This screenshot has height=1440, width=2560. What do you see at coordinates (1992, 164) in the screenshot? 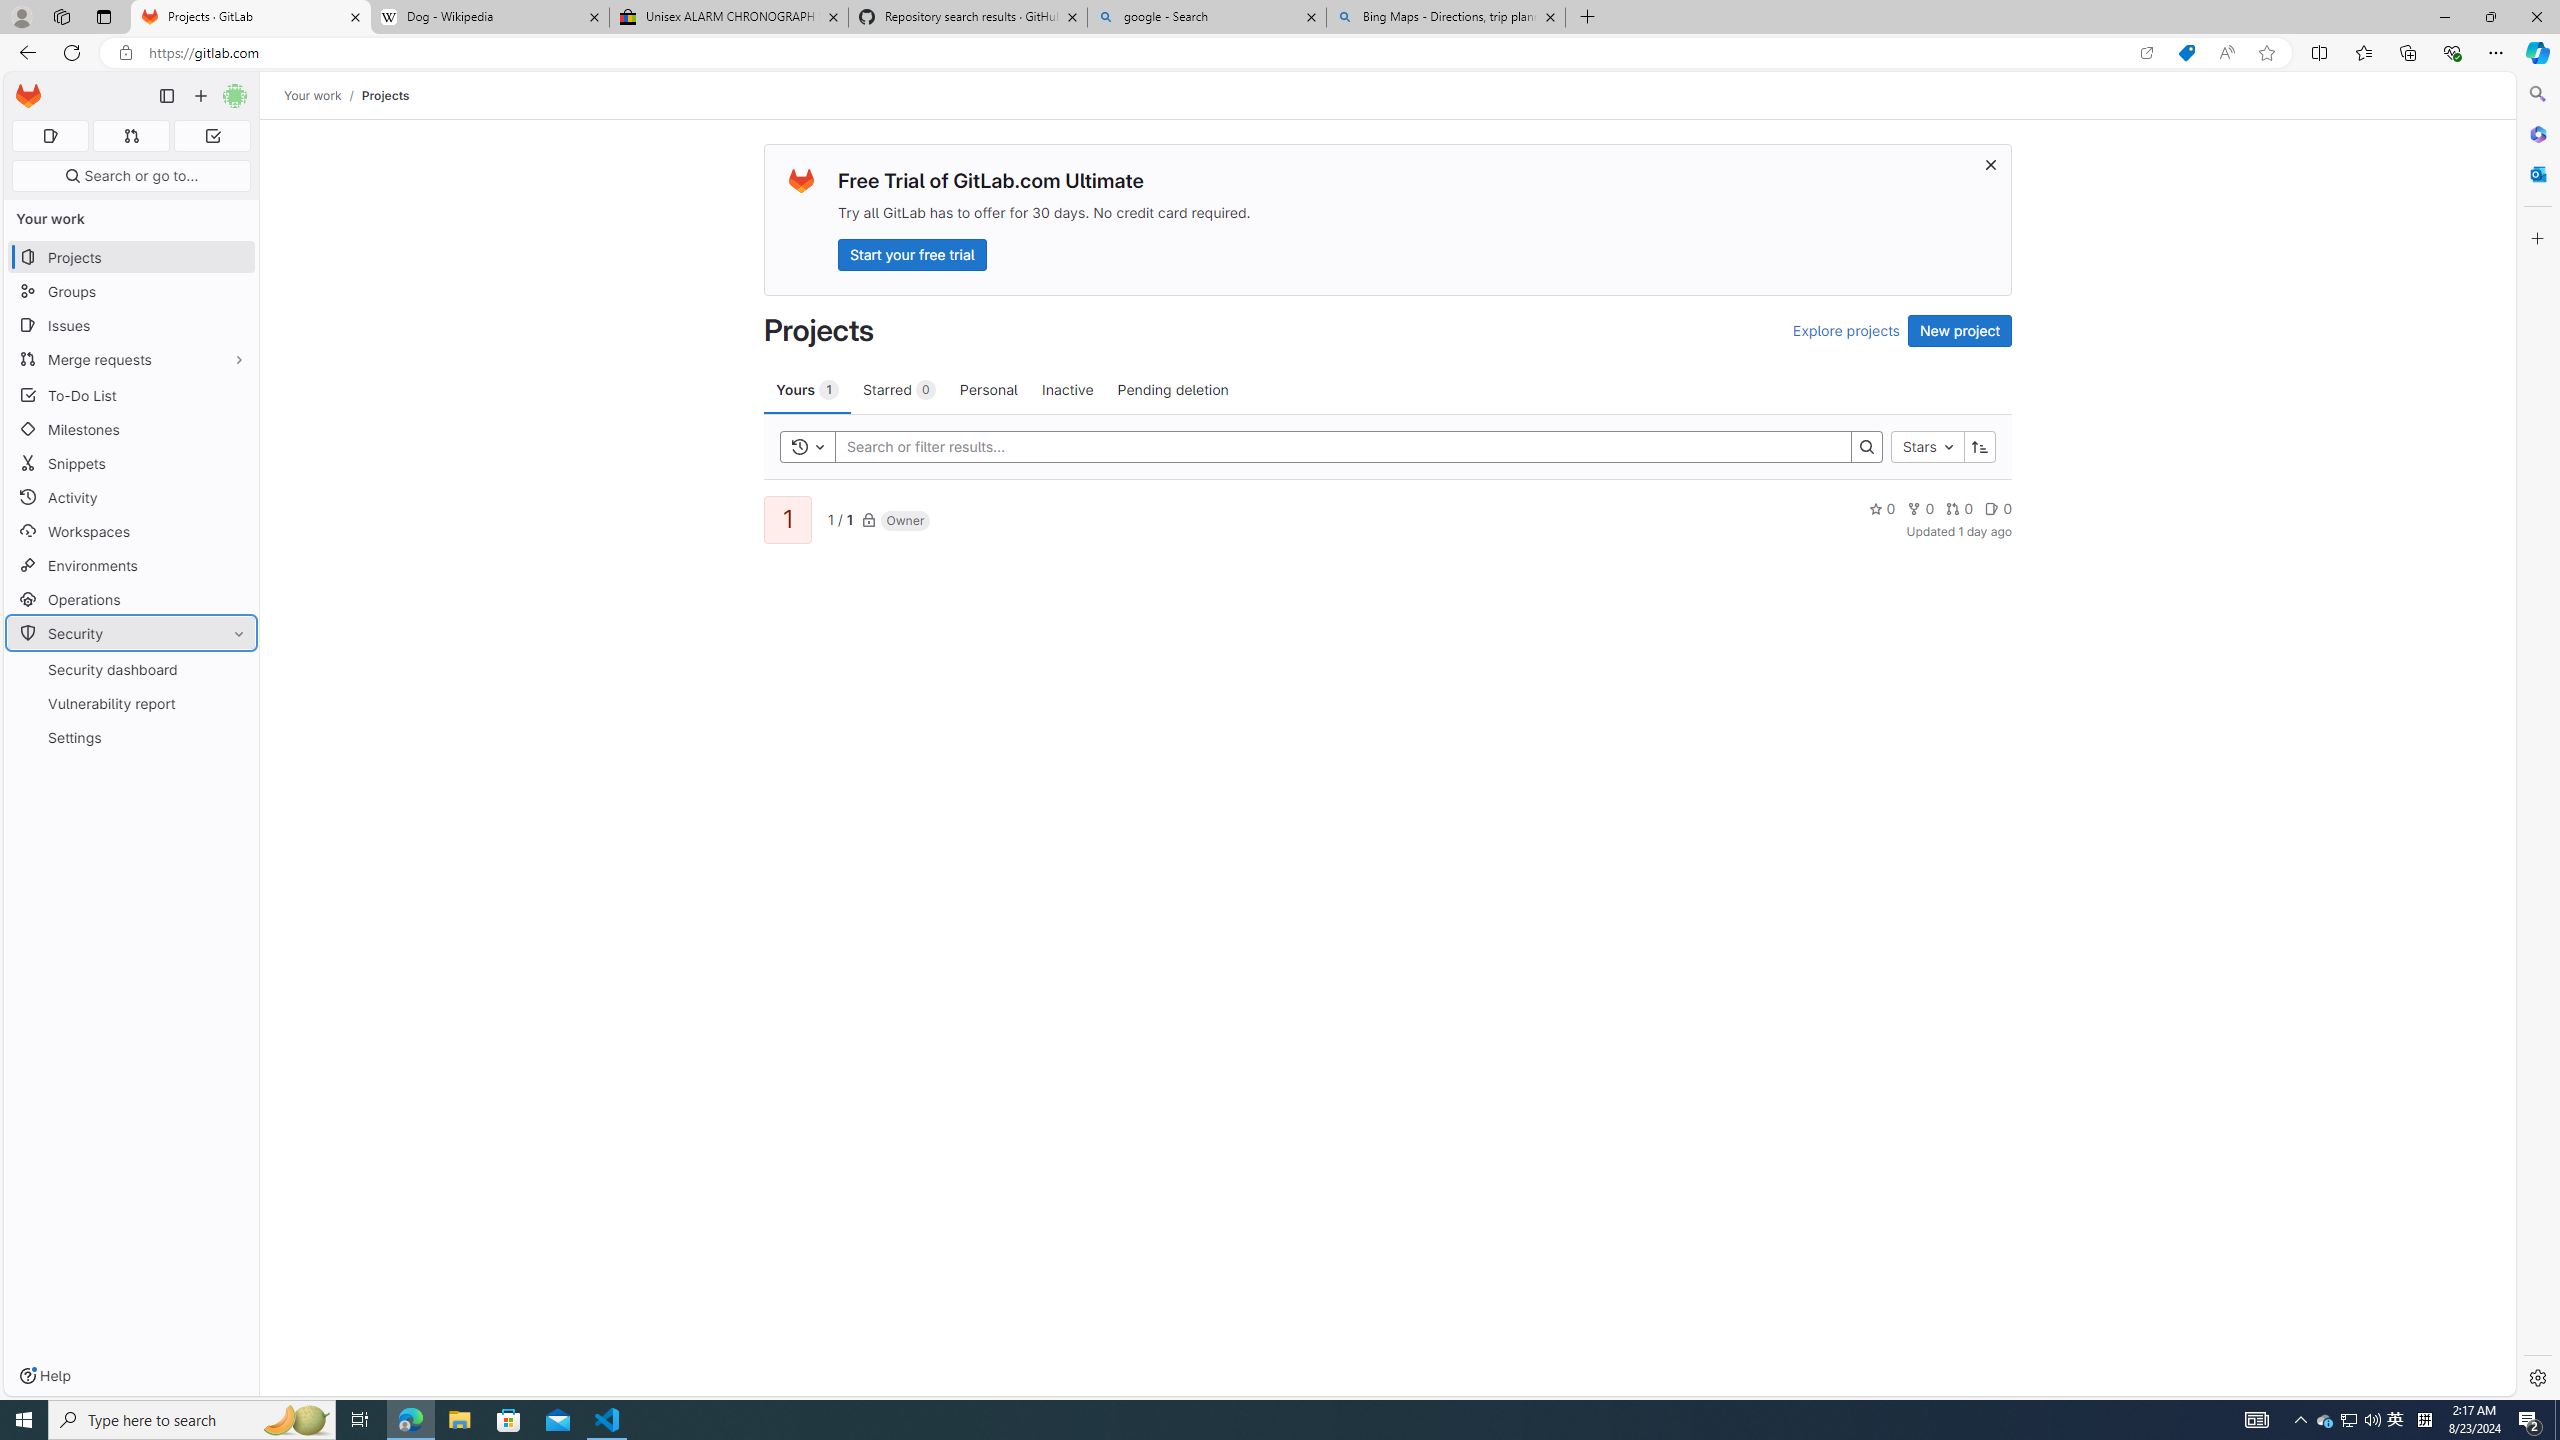
I see `Class: s16 gl-icon gl-button-icon ` at bounding box center [1992, 164].